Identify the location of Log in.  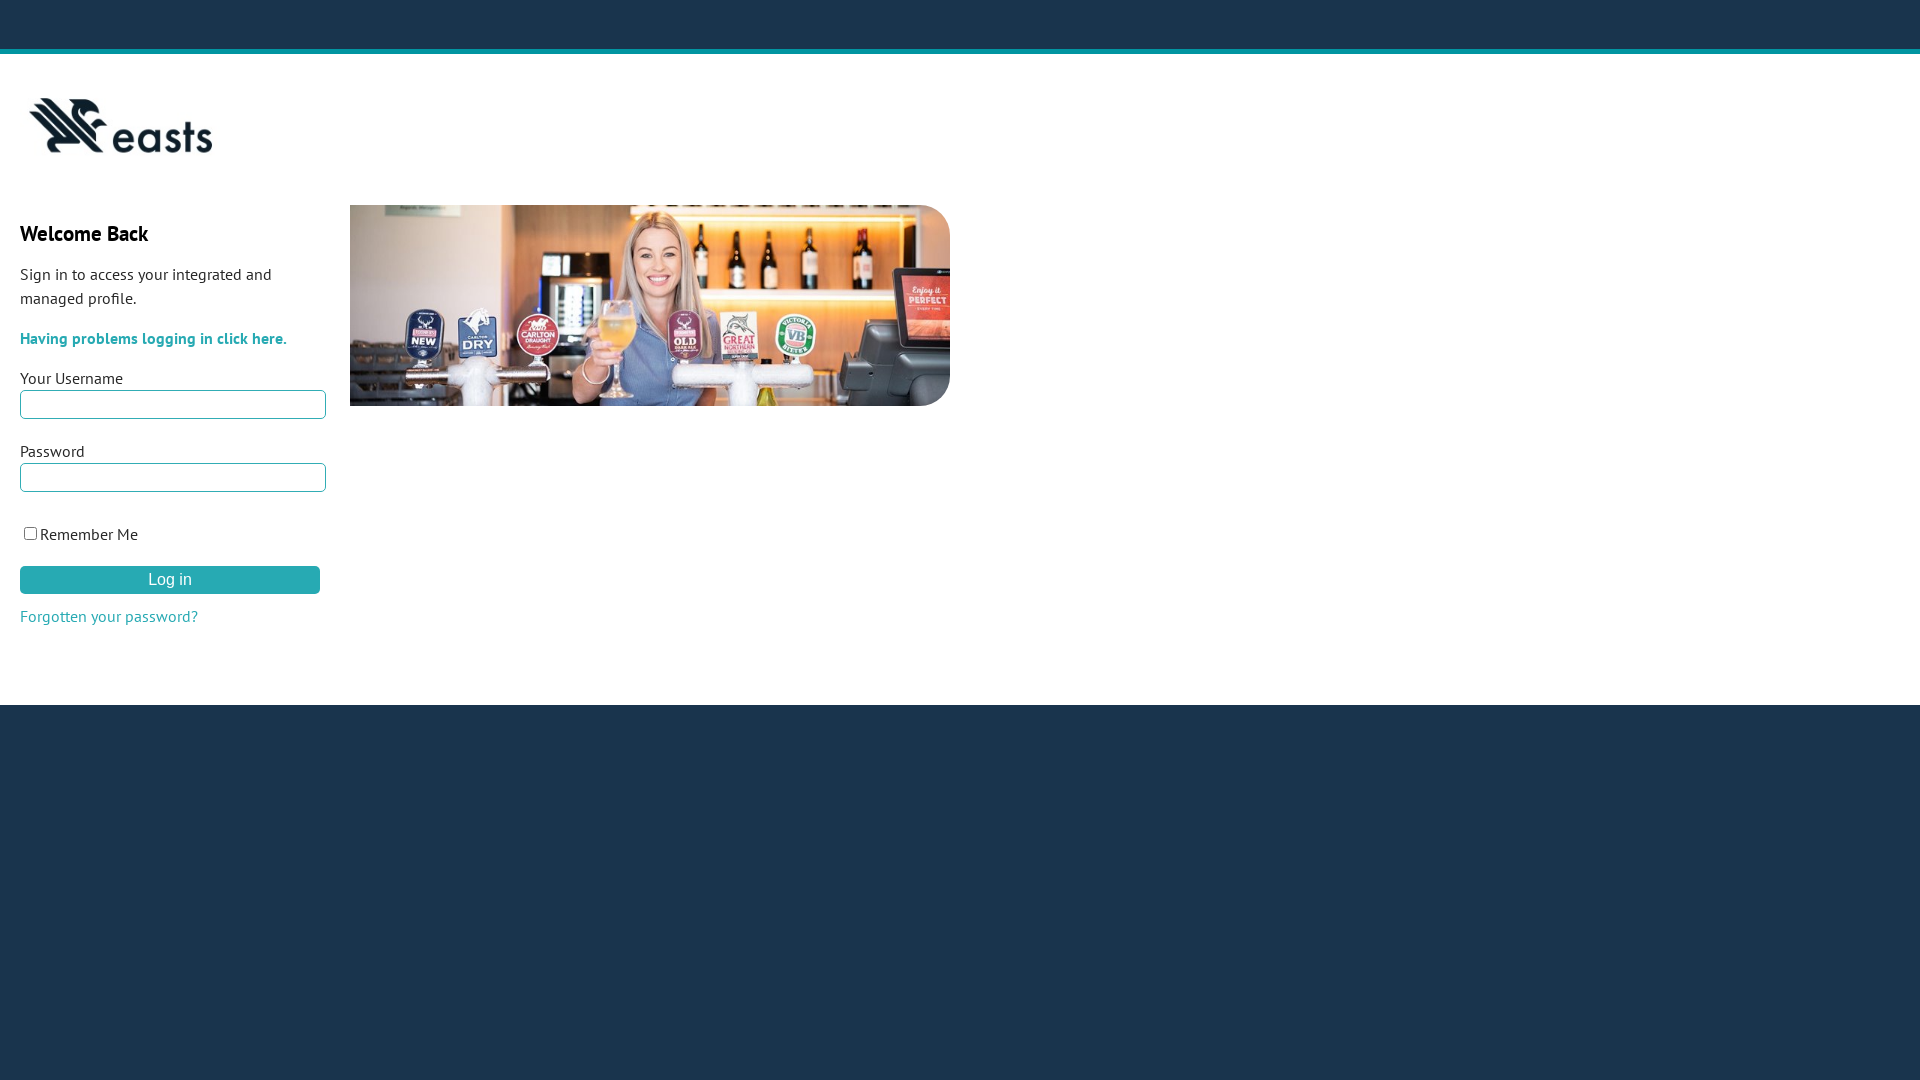
(170, 580).